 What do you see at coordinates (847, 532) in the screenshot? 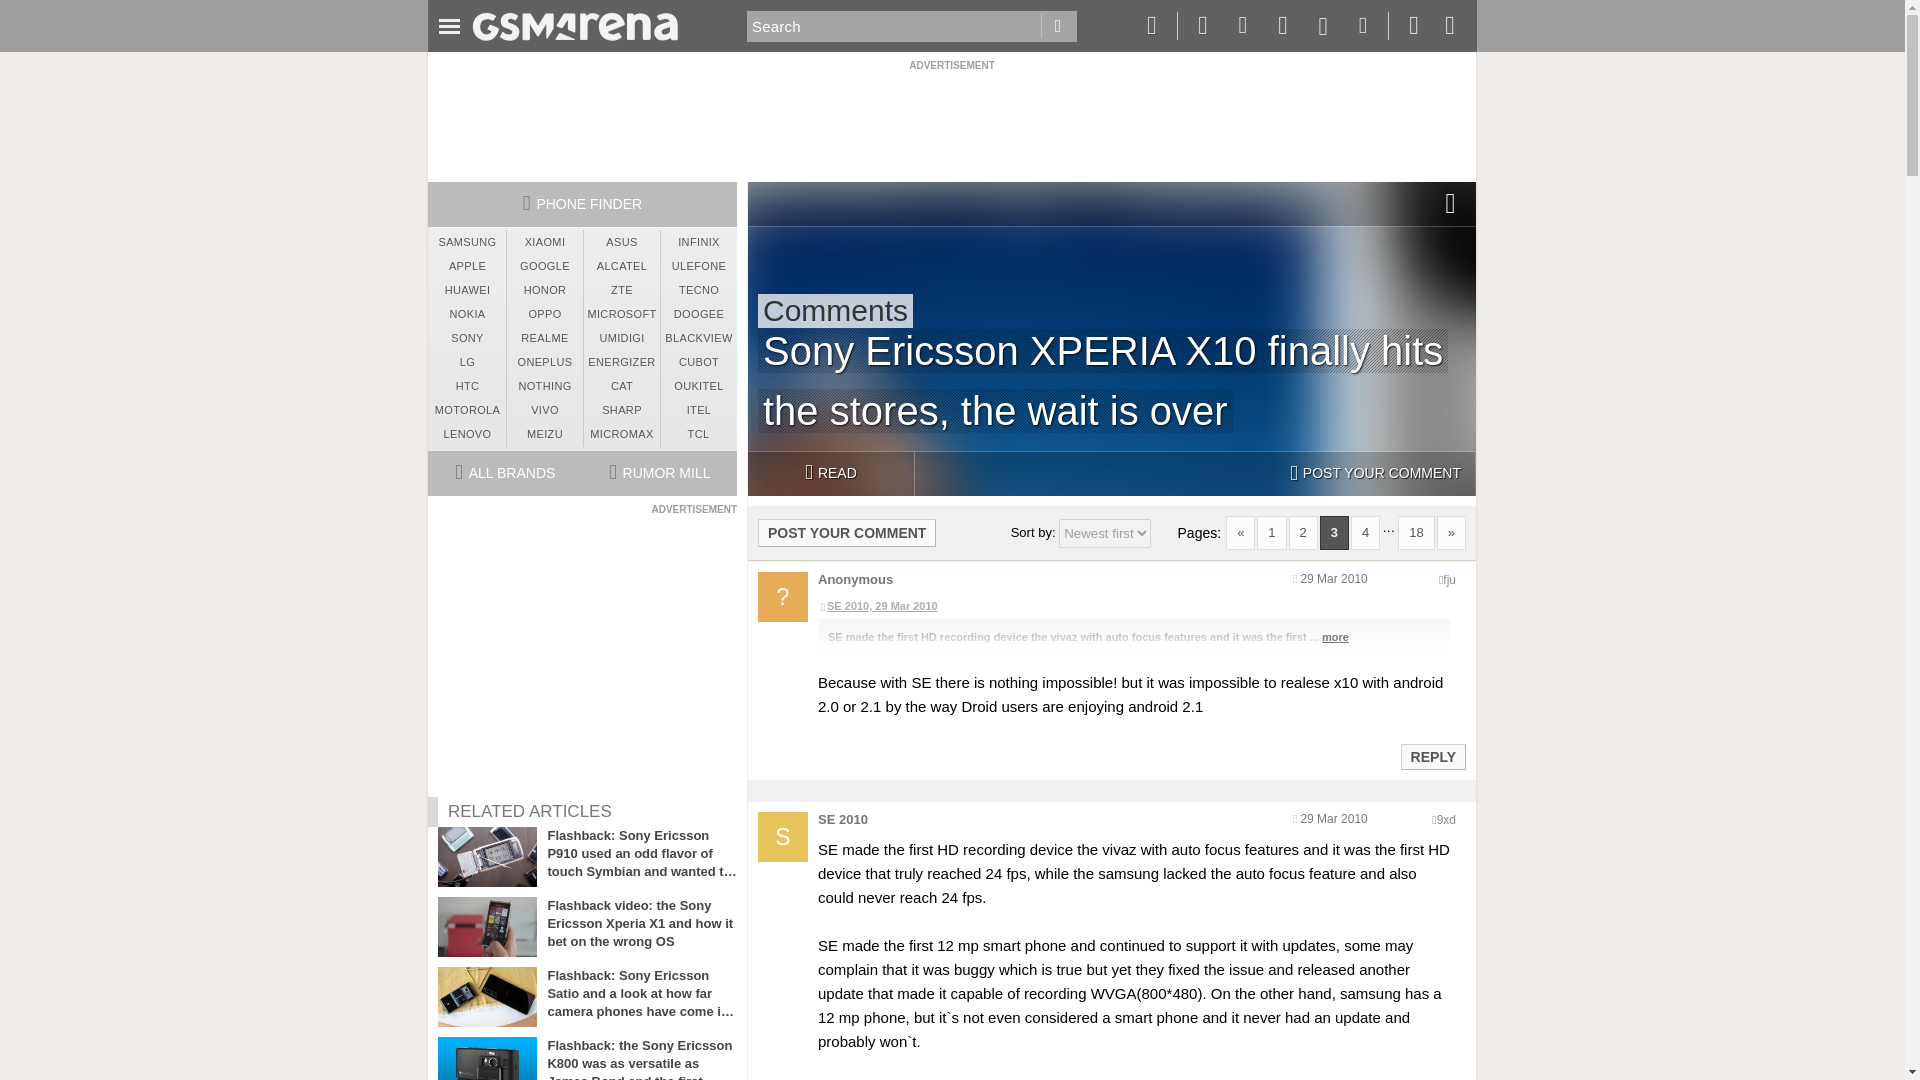
I see `POST YOUR COMMENT` at bounding box center [847, 532].